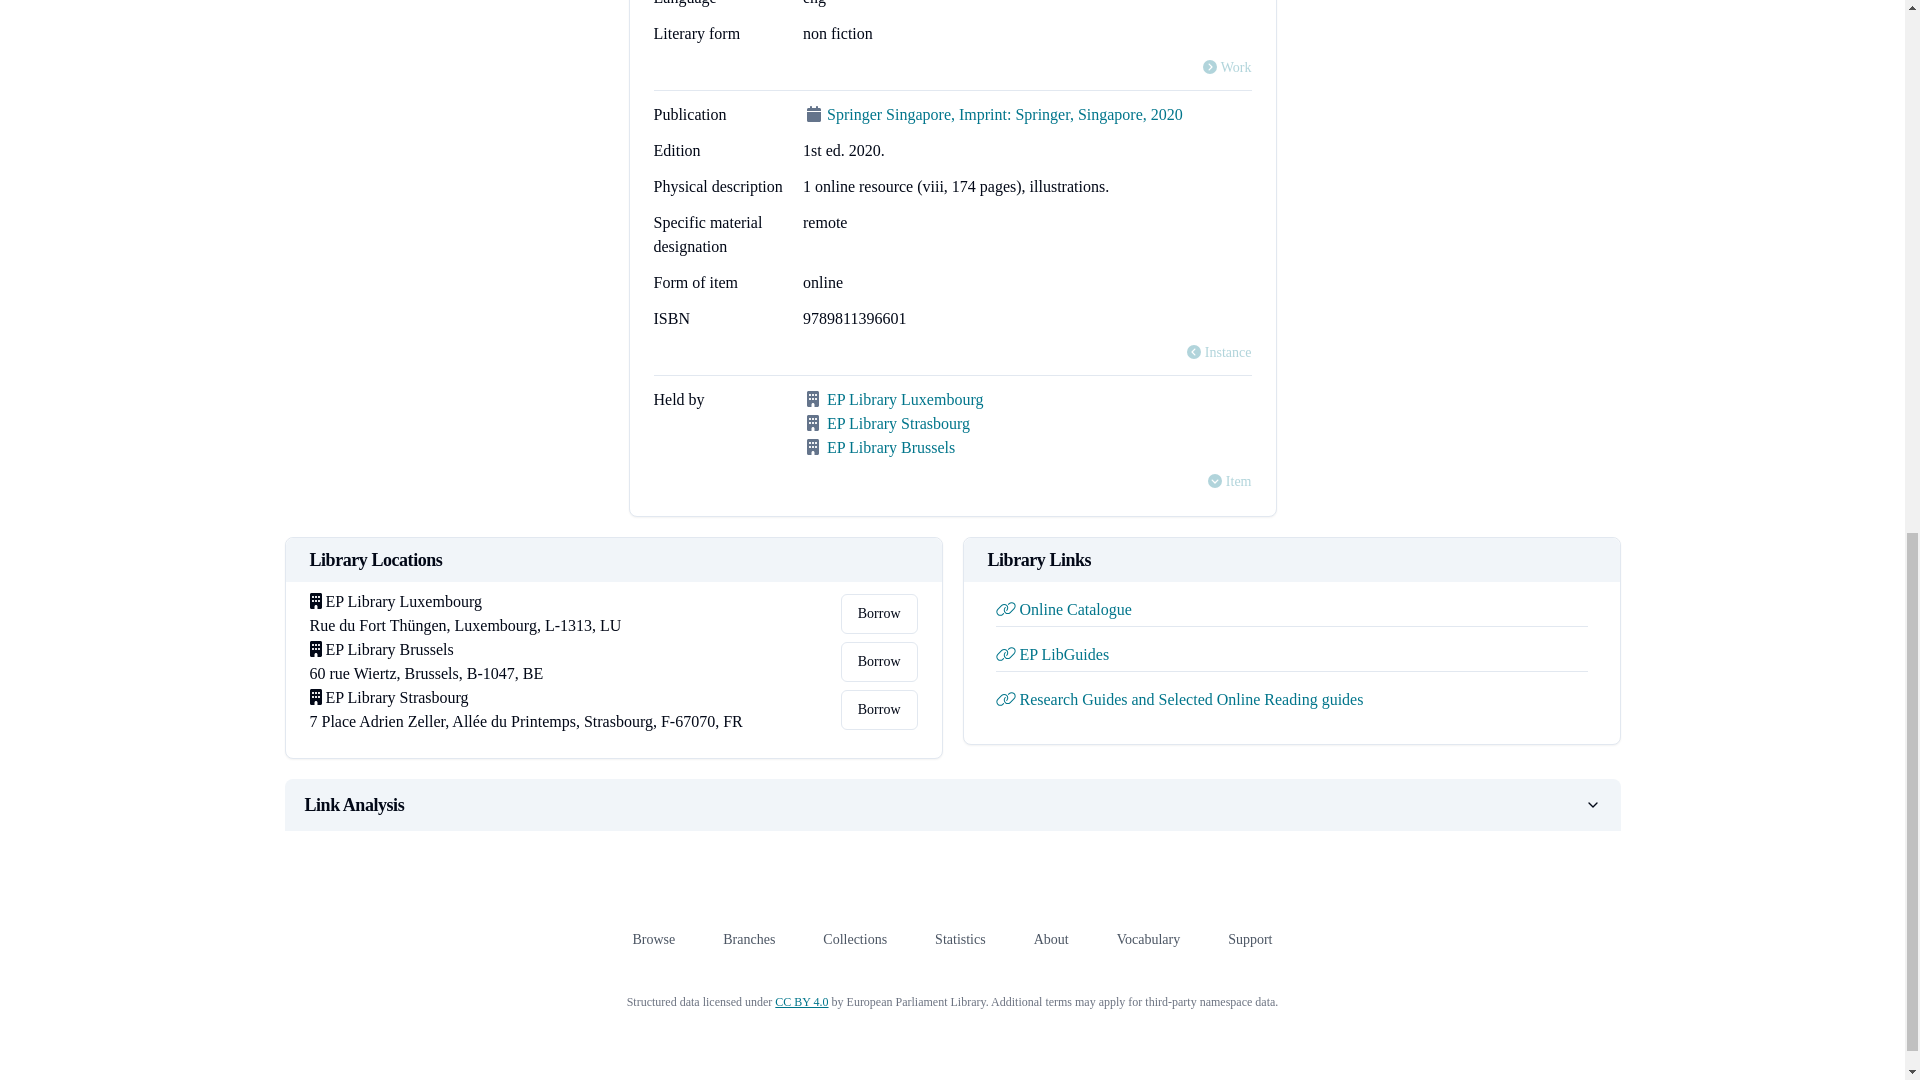 The height and width of the screenshot is (1080, 1920). What do you see at coordinates (898, 423) in the screenshot?
I see `EP Library Strasbourg` at bounding box center [898, 423].